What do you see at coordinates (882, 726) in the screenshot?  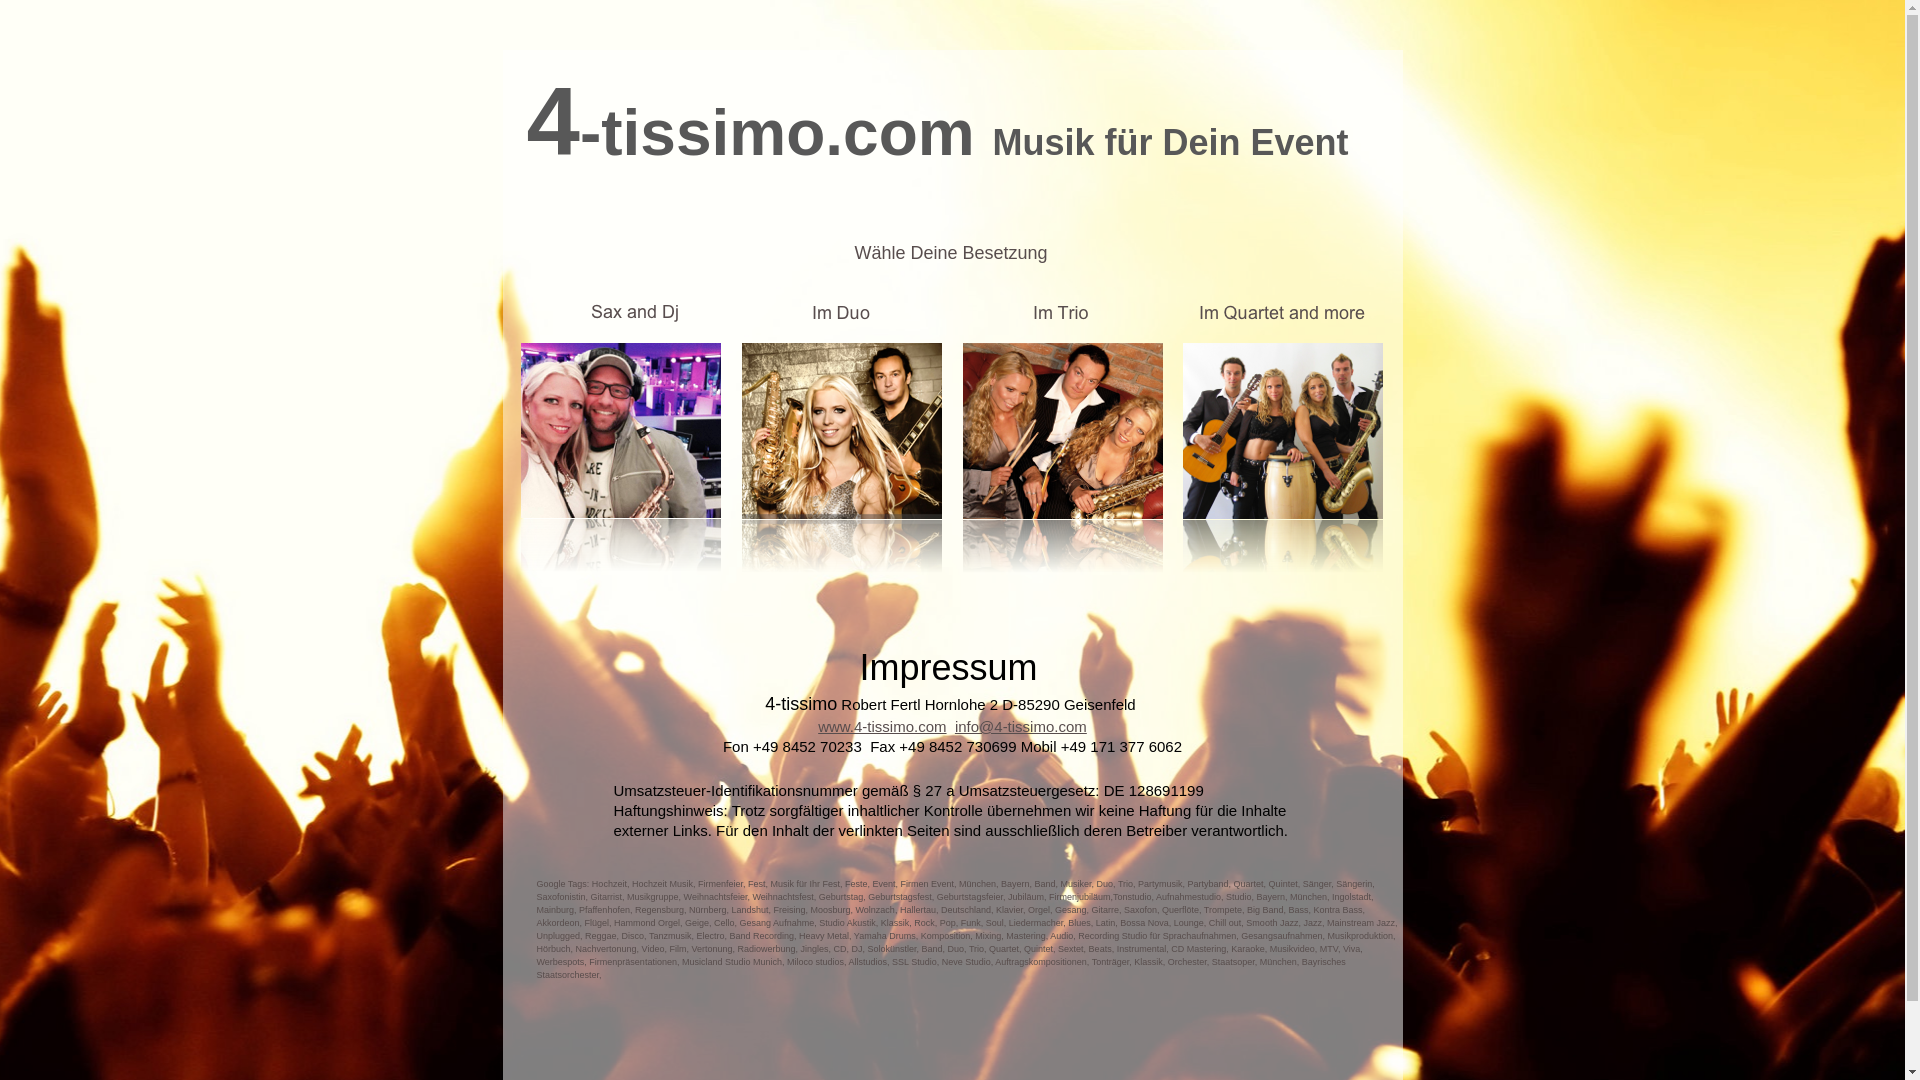 I see `www.4-tissimo.com` at bounding box center [882, 726].